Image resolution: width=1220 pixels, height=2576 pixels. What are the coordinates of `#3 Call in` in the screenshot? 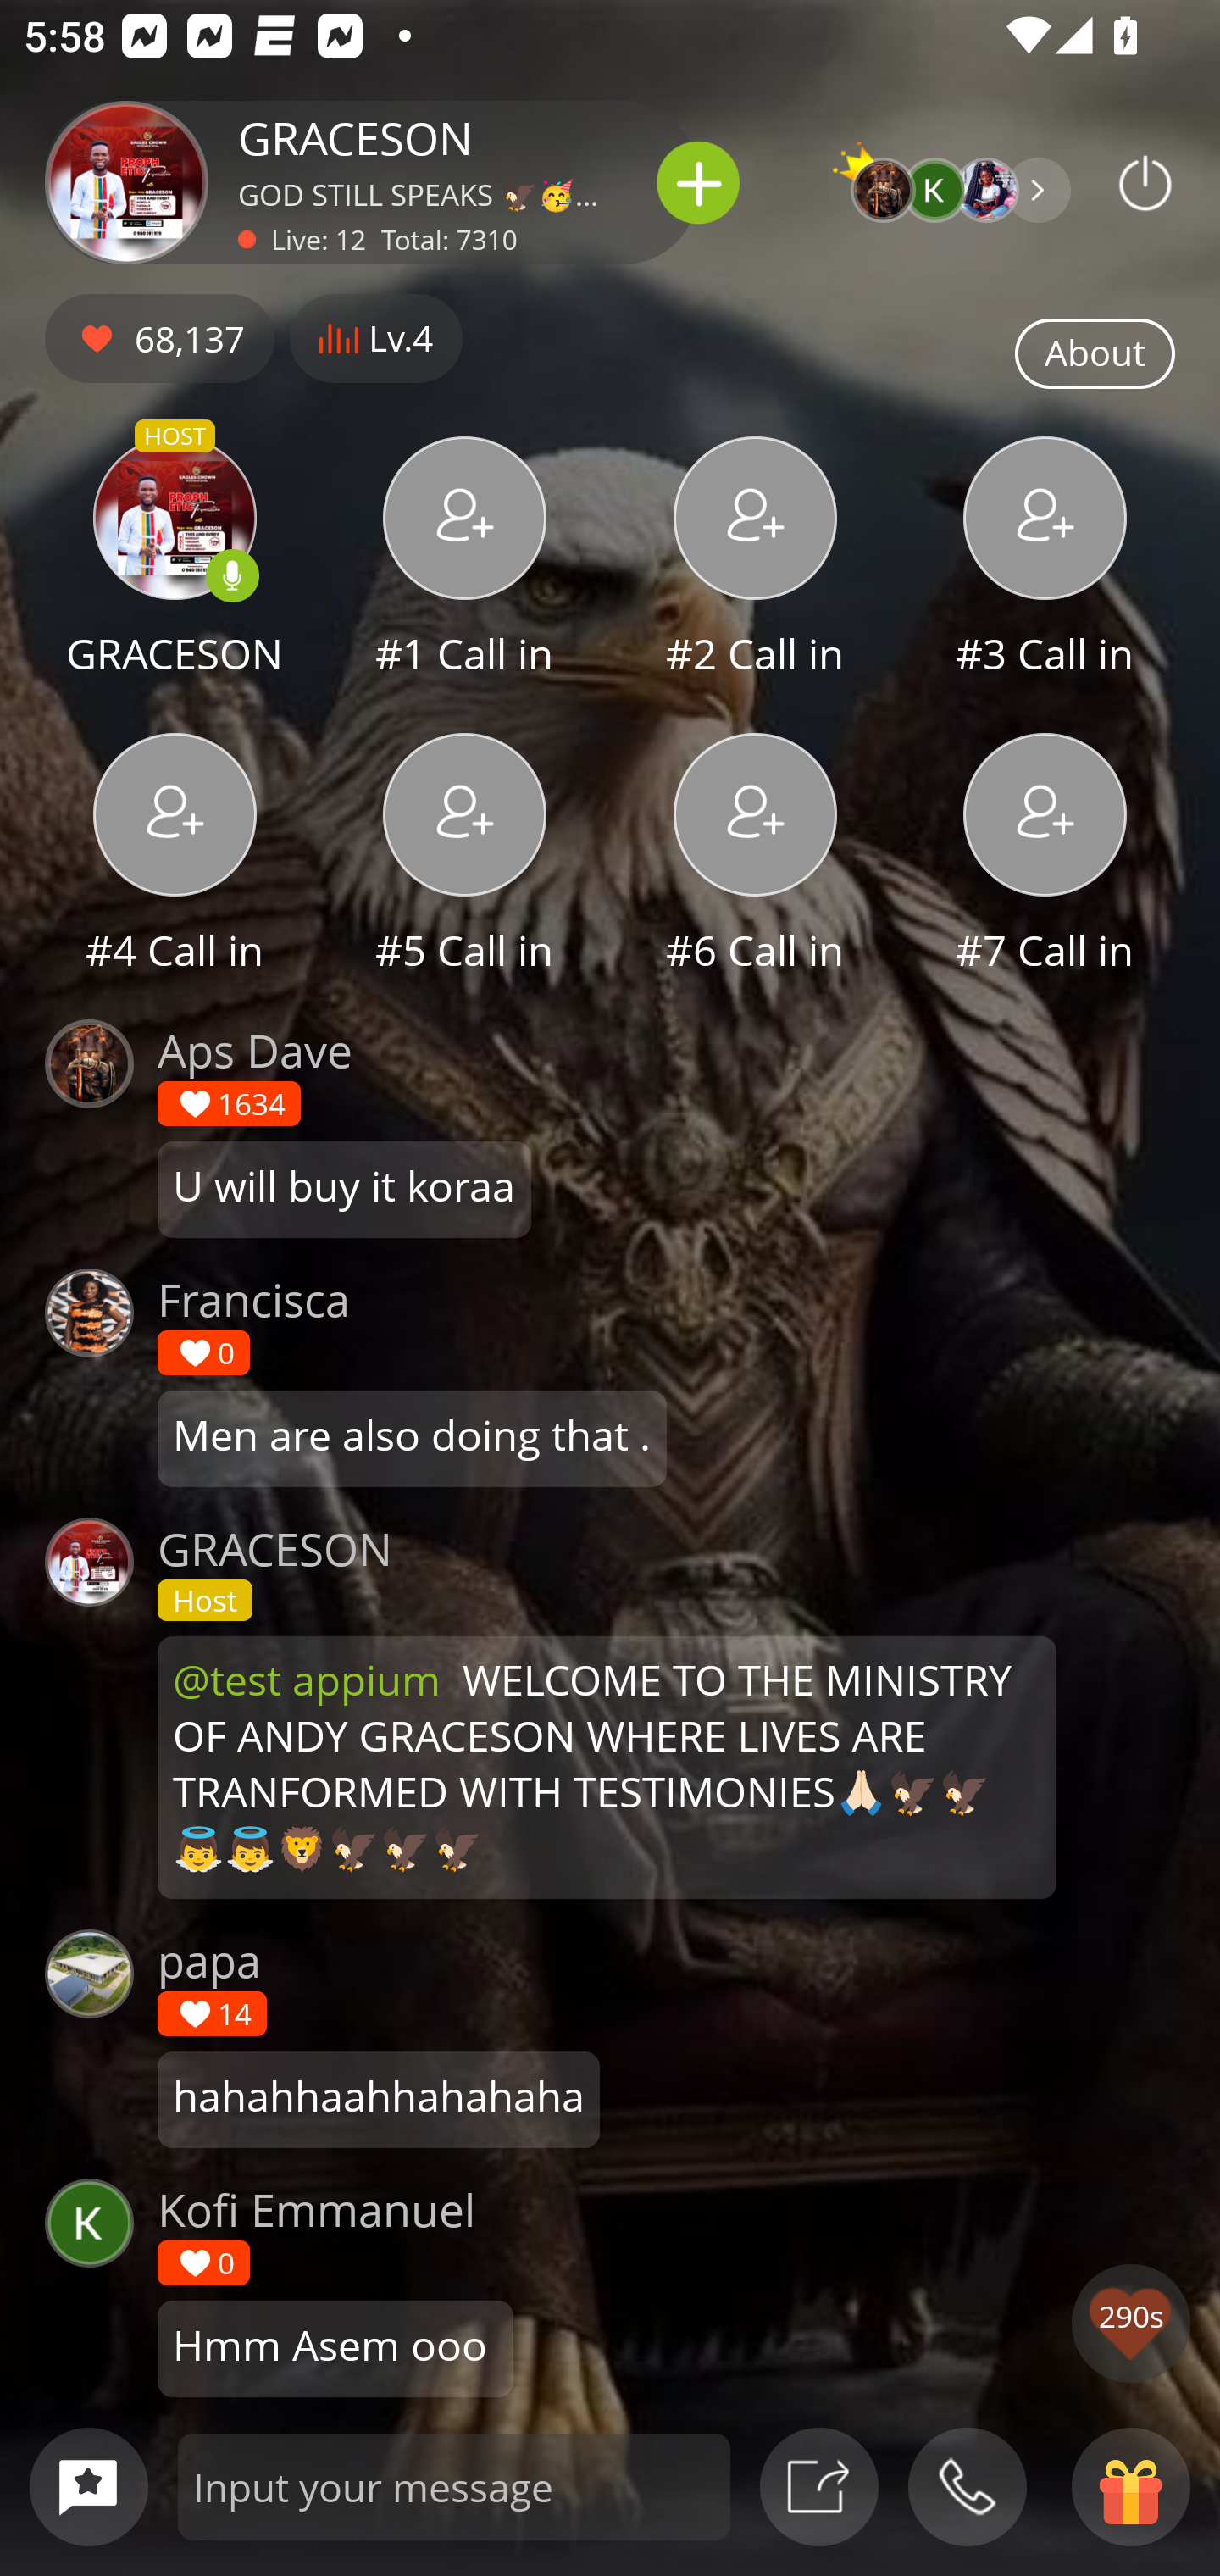 It's located at (1045, 560).